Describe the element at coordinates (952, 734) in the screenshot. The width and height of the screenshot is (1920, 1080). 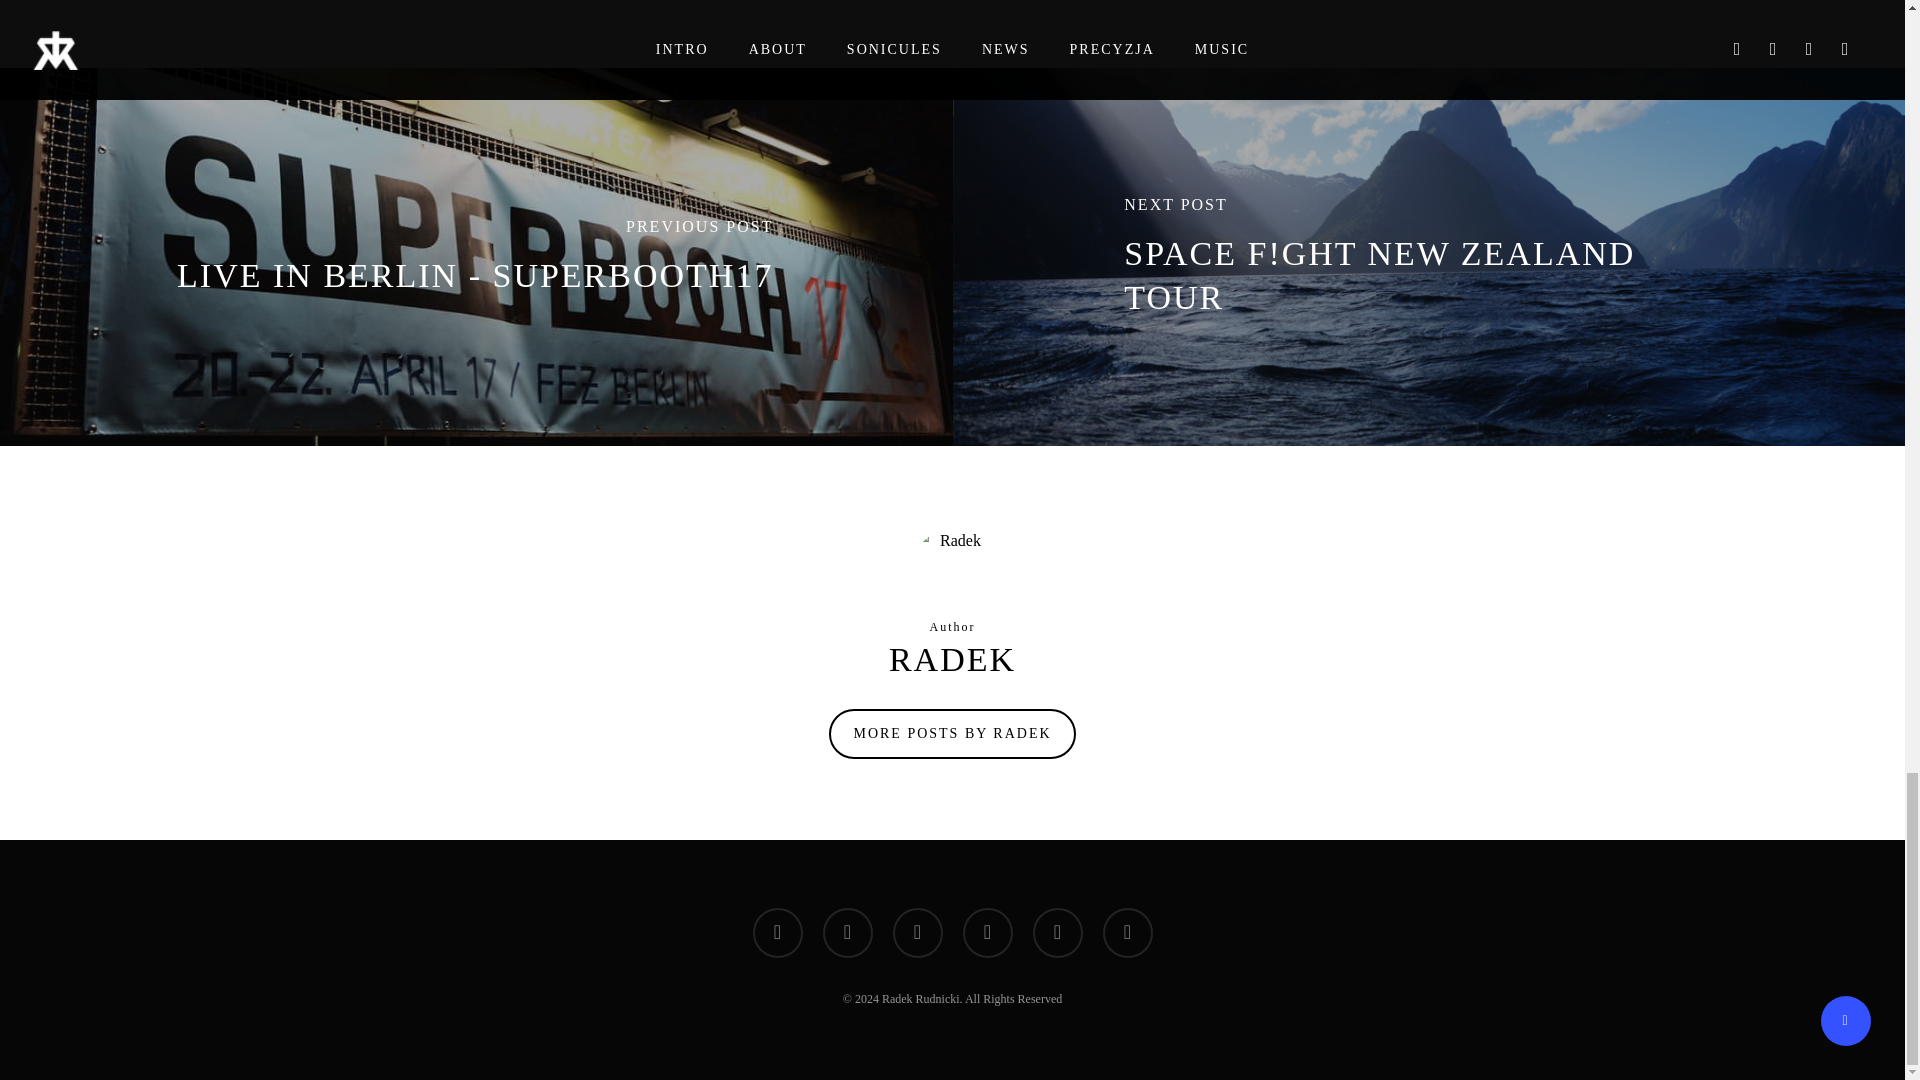
I see `MORE POSTS BY RADEK` at that location.